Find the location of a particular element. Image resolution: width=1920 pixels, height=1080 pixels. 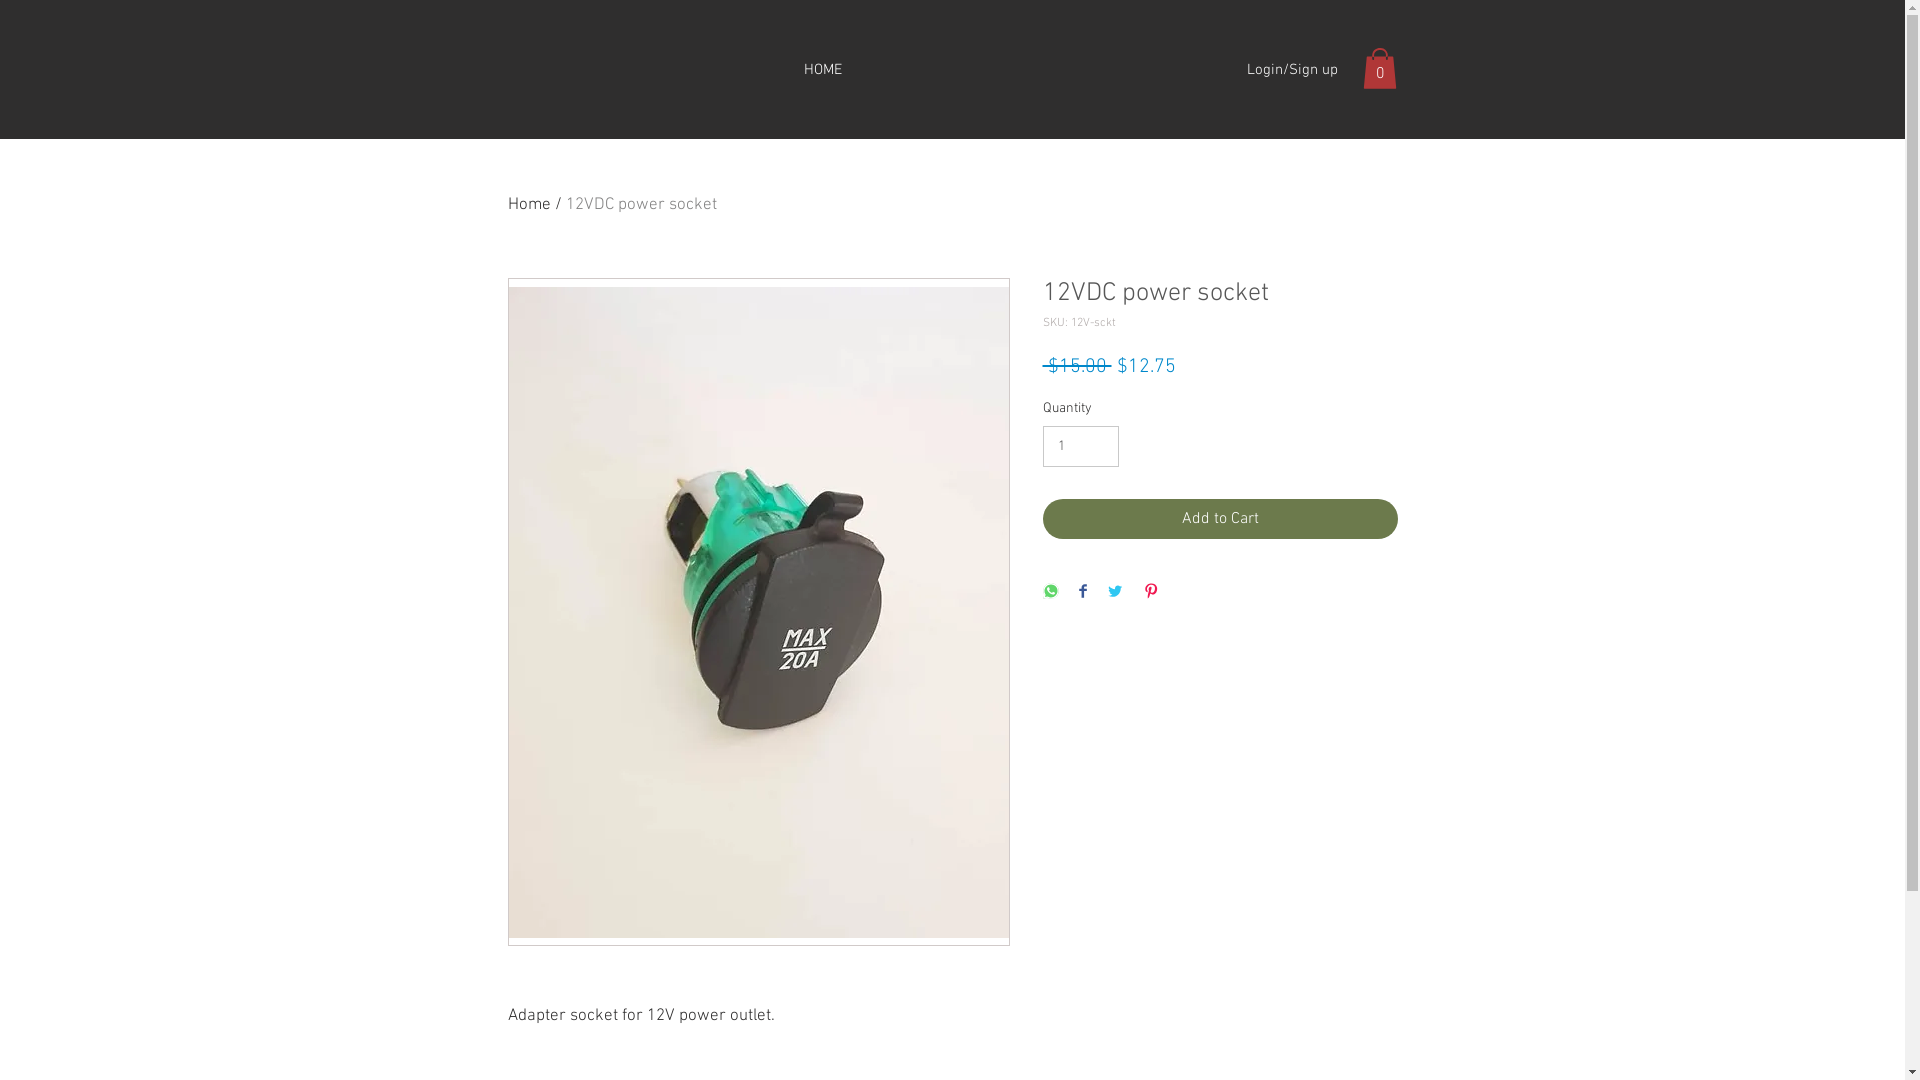

Add to Cart is located at coordinates (1220, 519).